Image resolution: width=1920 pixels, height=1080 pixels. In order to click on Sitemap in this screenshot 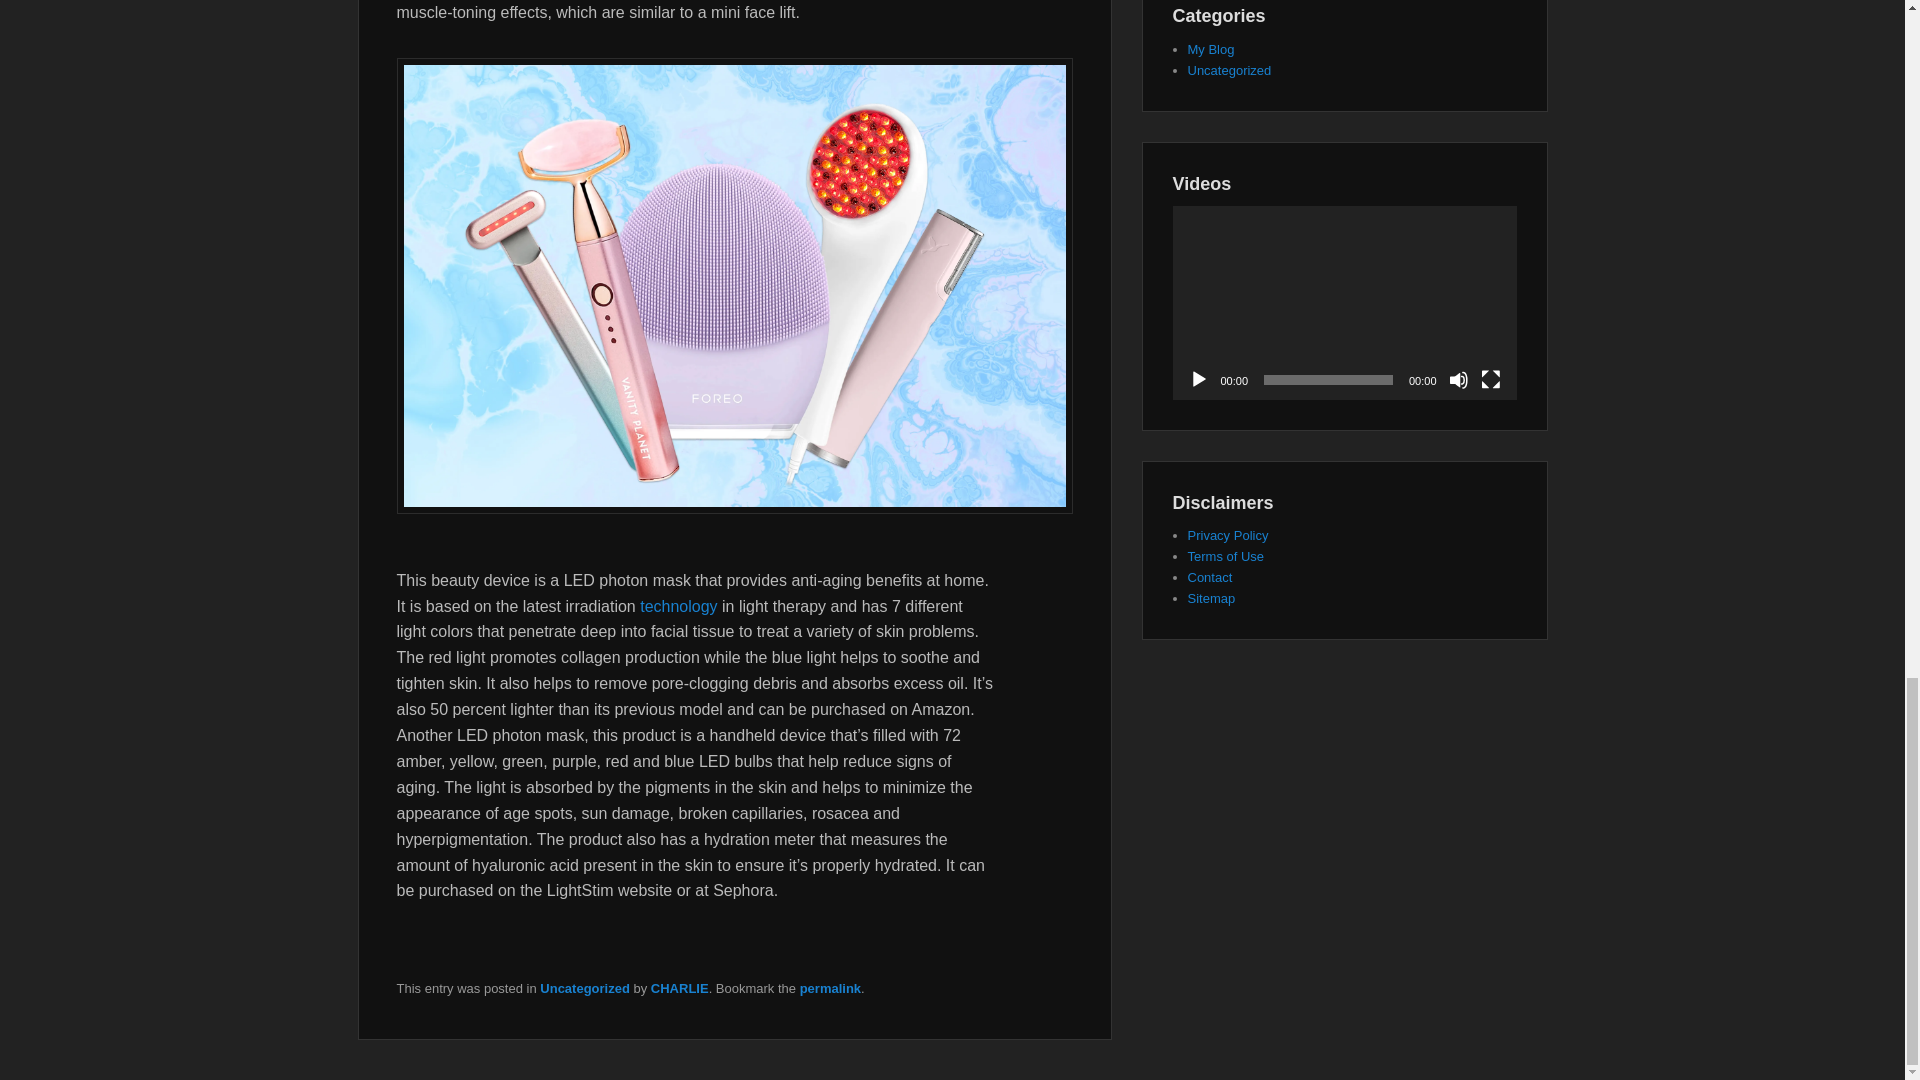, I will do `click(1212, 598)`.